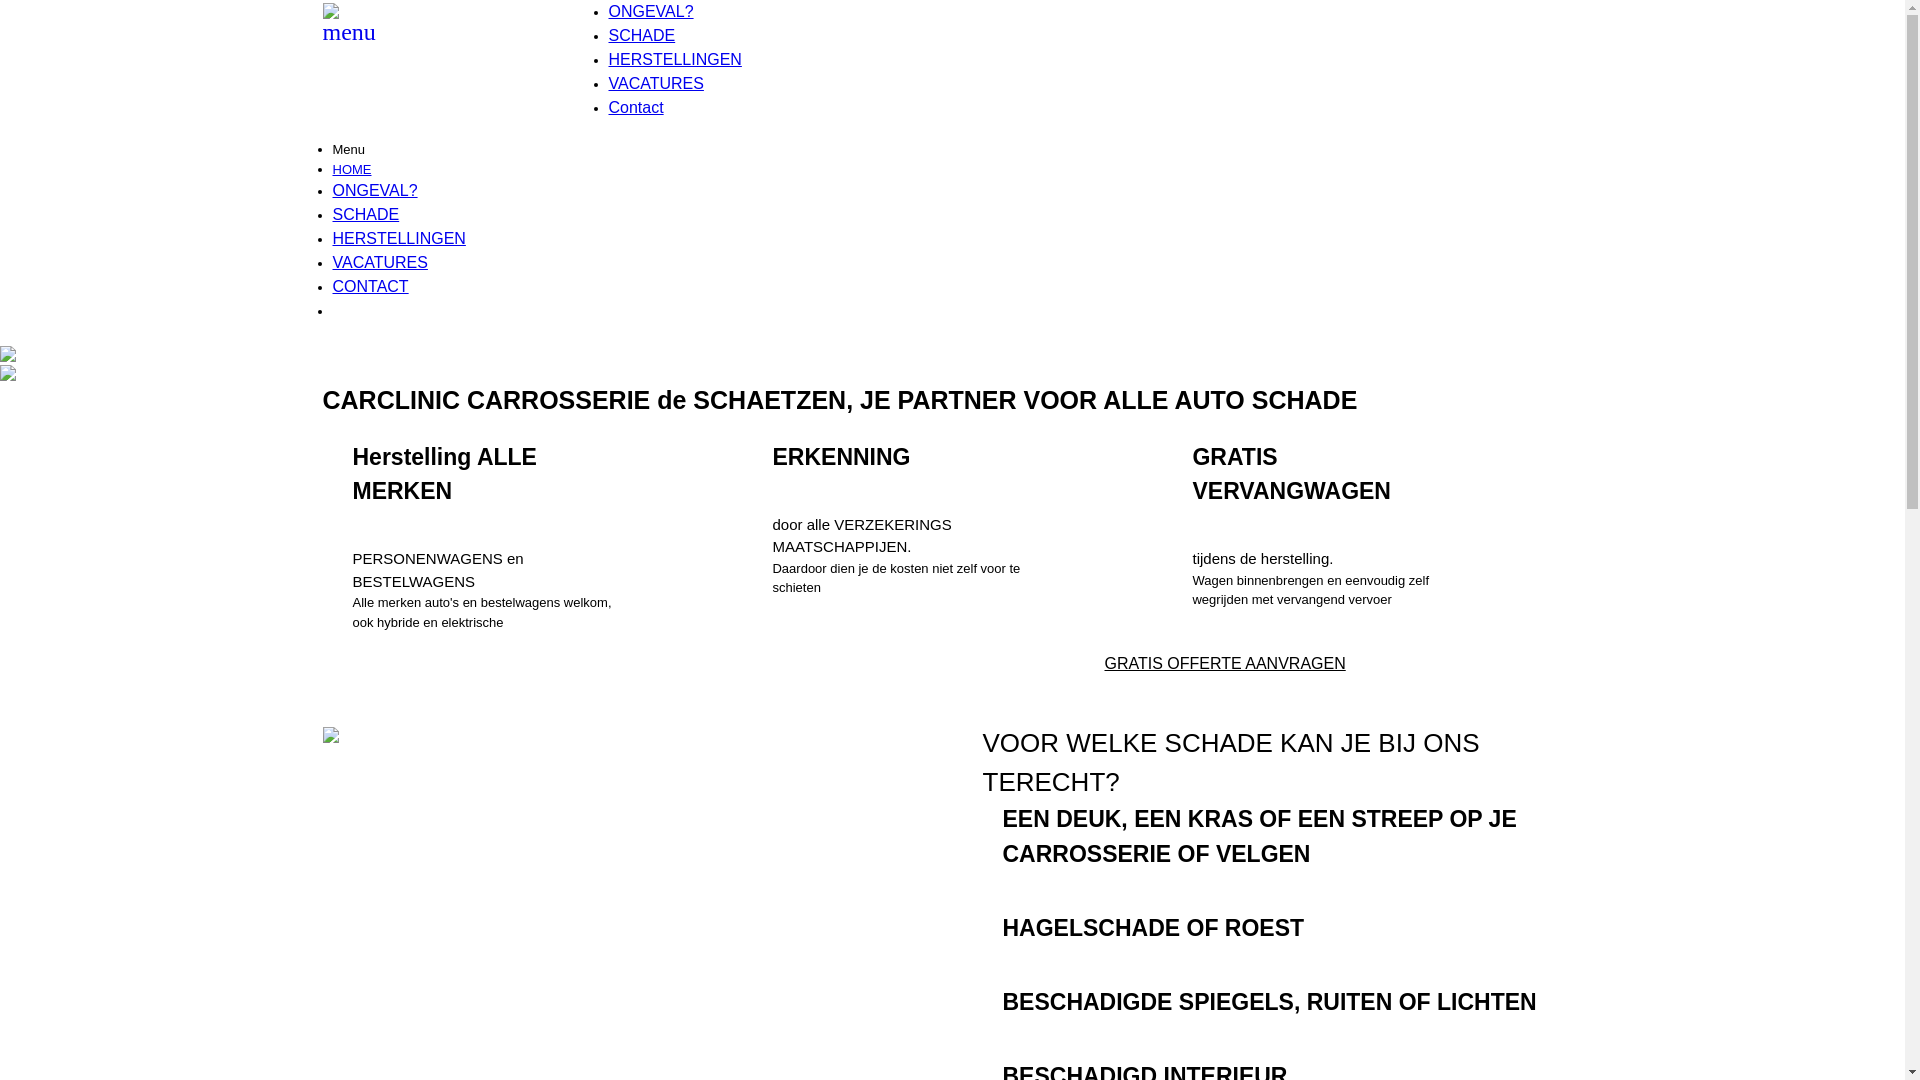  Describe the element at coordinates (1492, 12) in the screenshot. I see `AFSPRAAK` at that location.